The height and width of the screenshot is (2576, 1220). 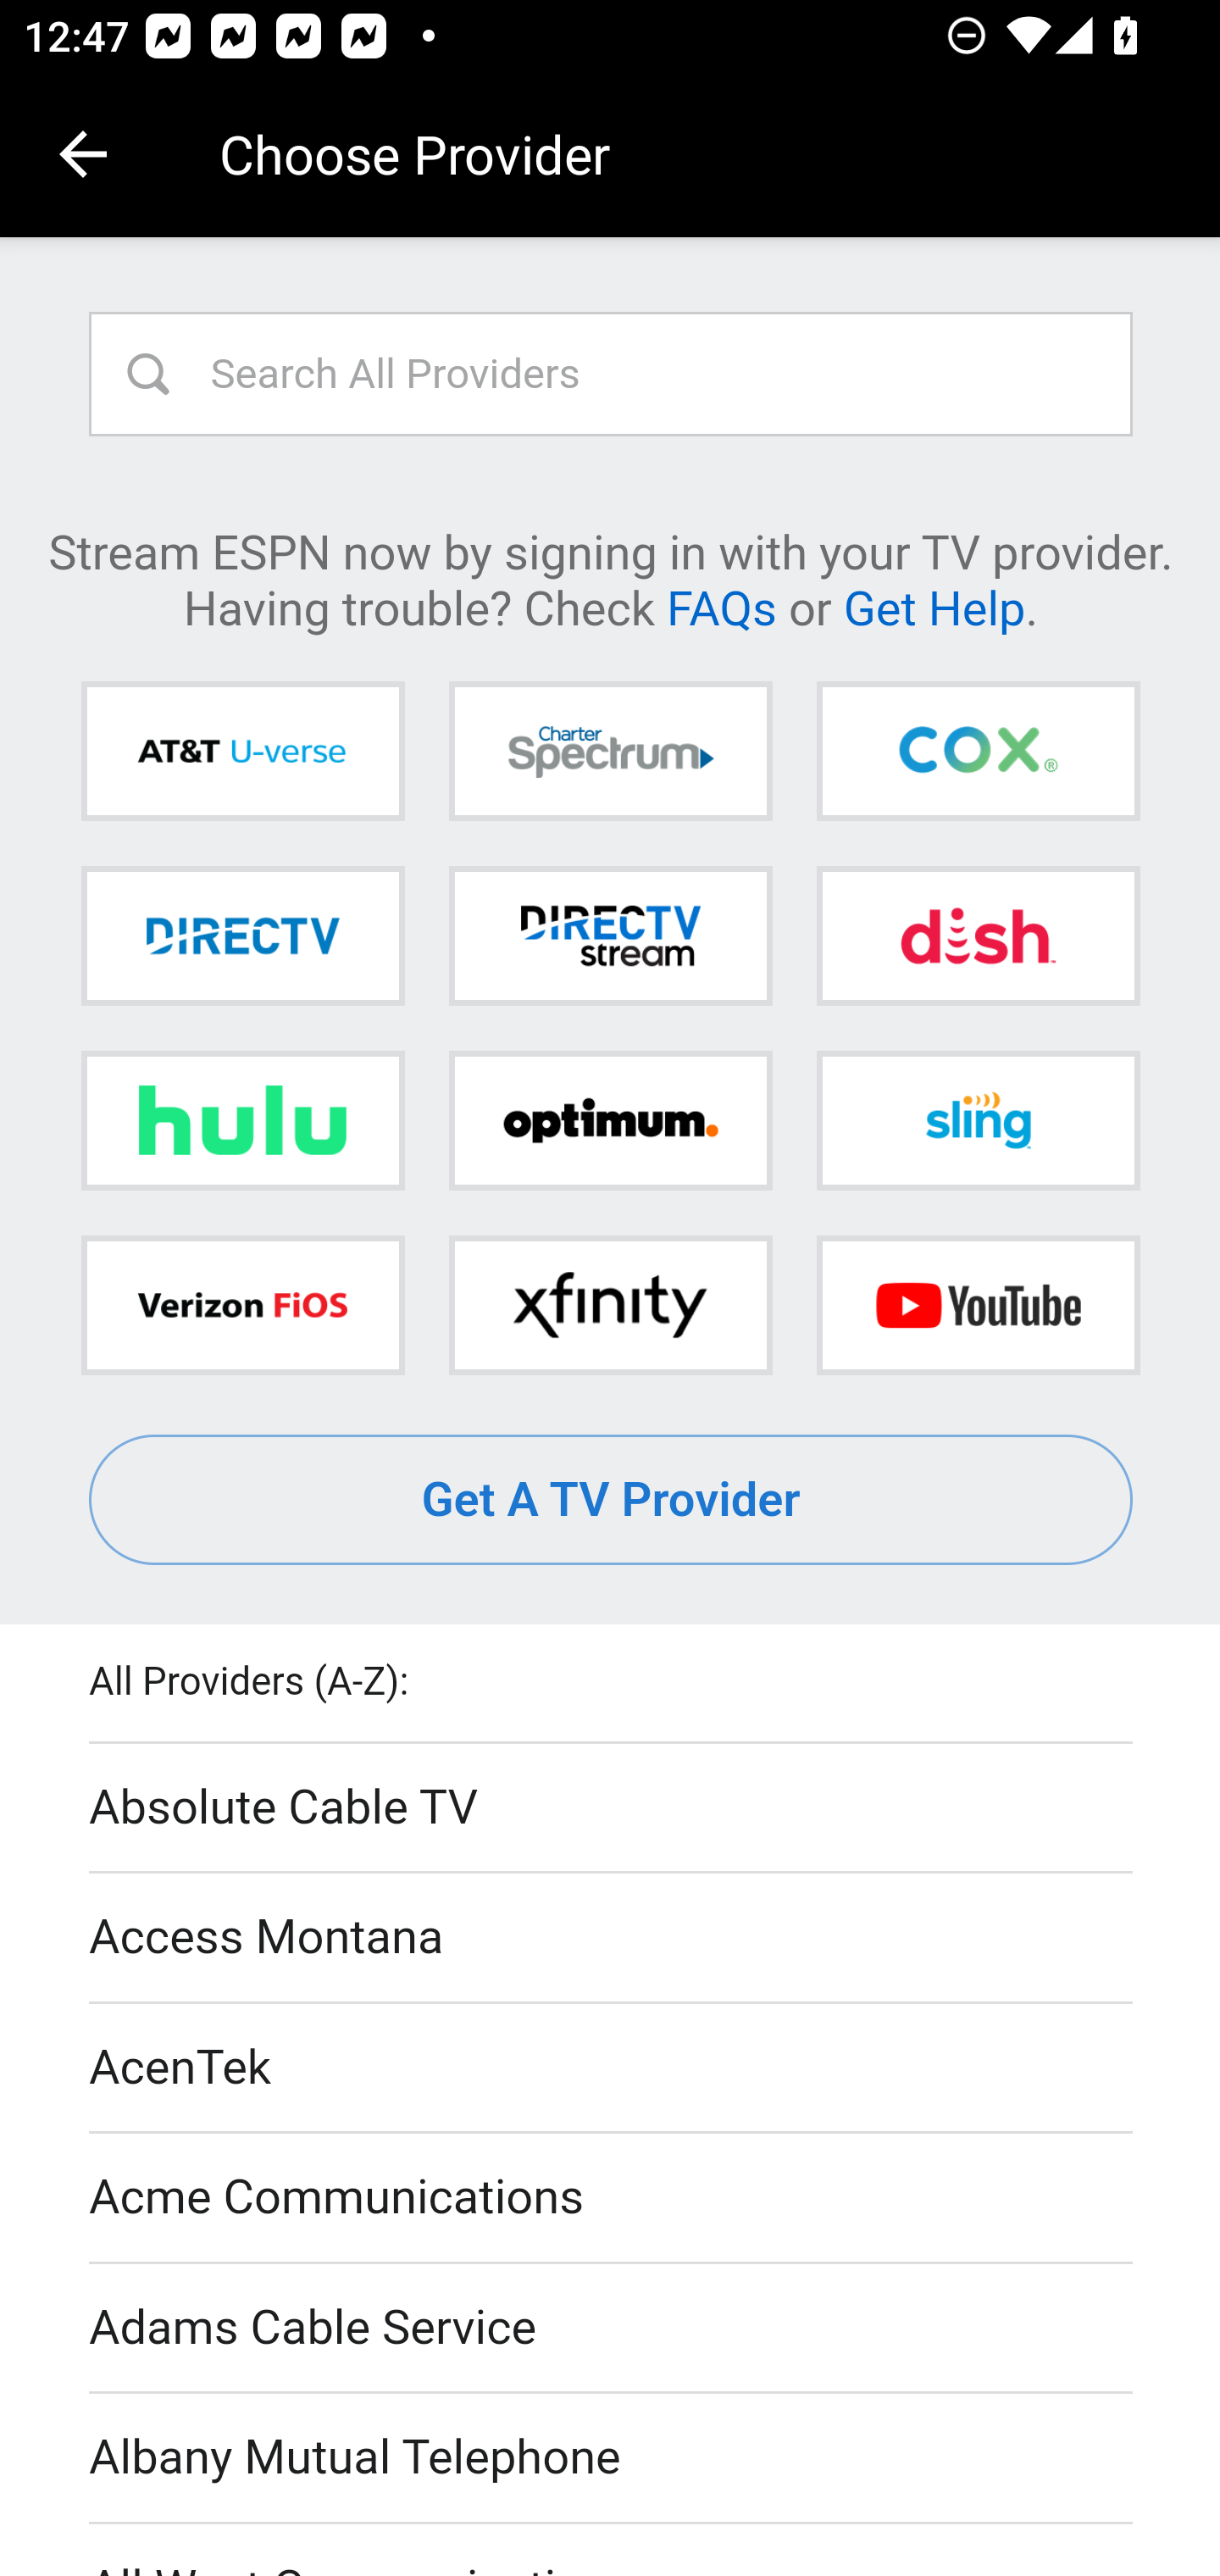 I want to click on DIRECTV STREAM, so click(x=610, y=935).